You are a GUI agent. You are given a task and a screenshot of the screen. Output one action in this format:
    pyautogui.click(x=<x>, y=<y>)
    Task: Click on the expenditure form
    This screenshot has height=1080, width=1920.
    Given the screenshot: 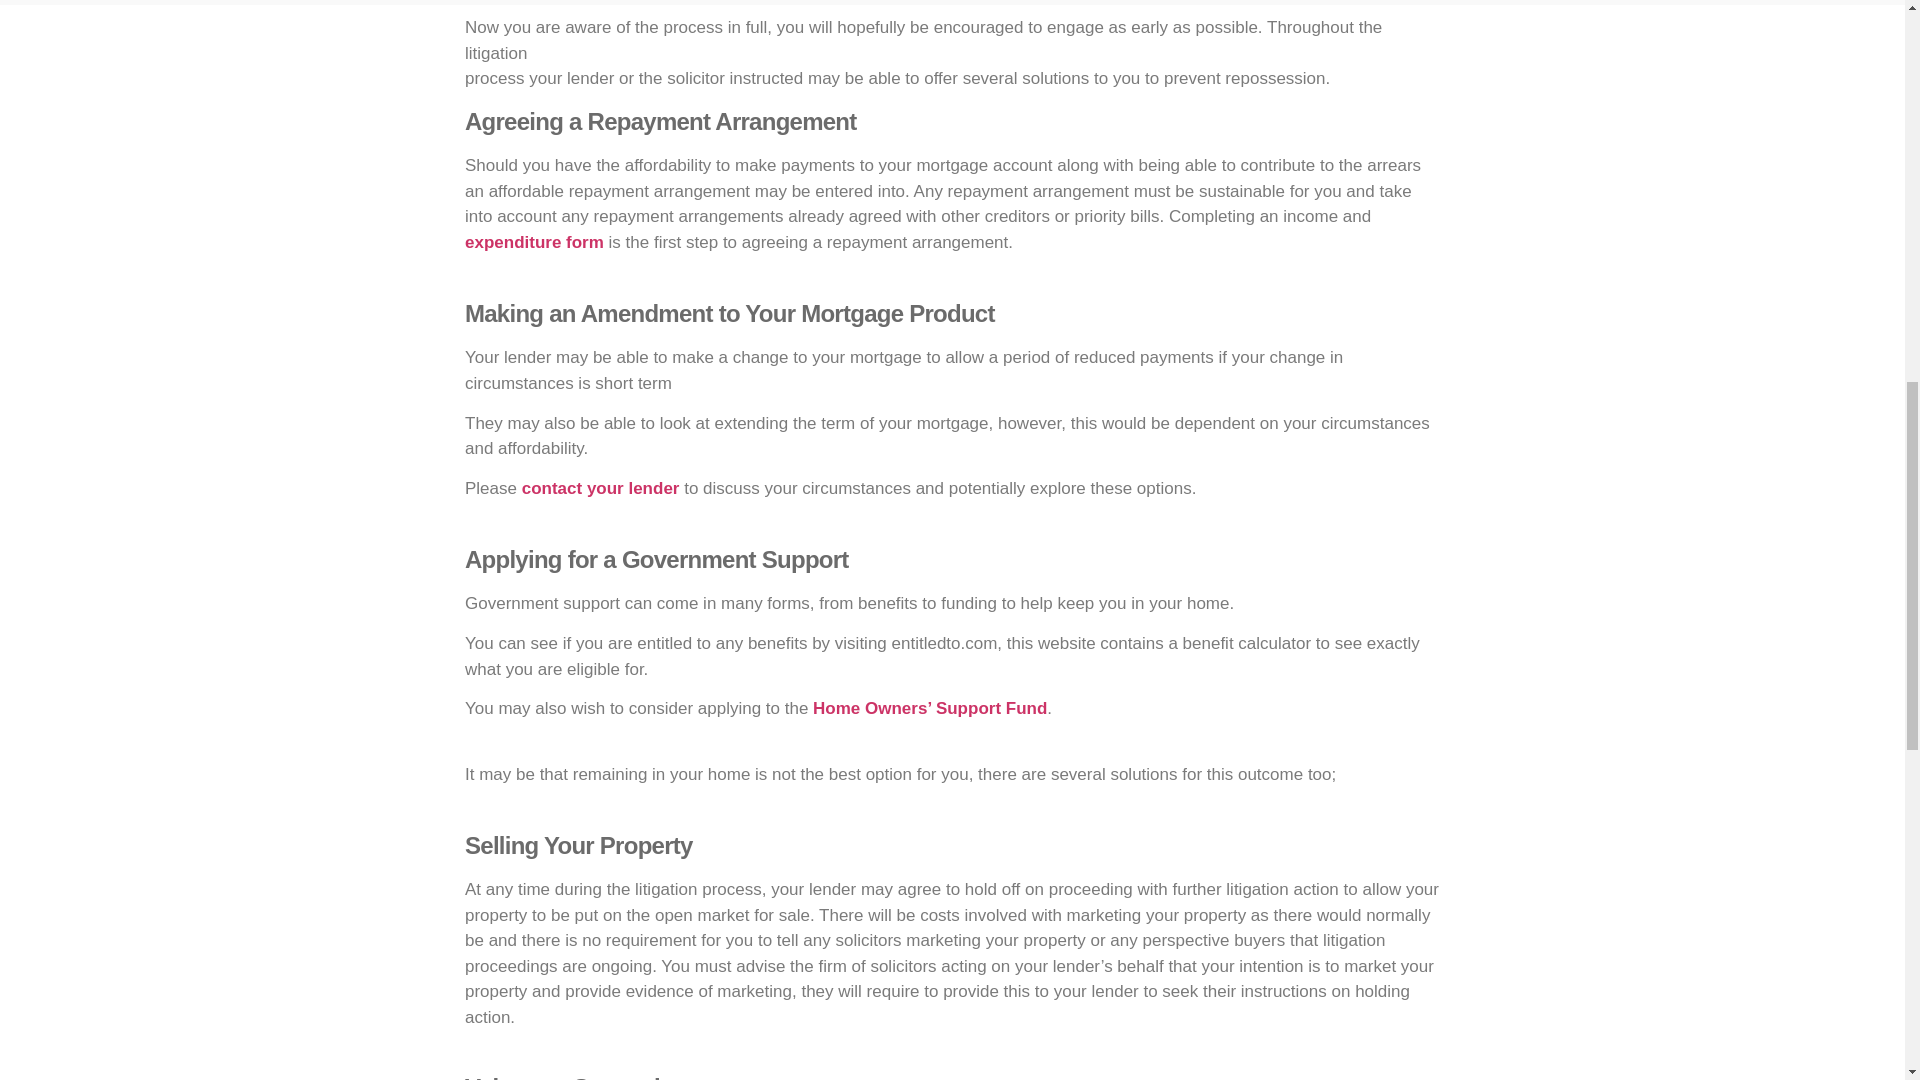 What is the action you would take?
    pyautogui.click(x=534, y=242)
    